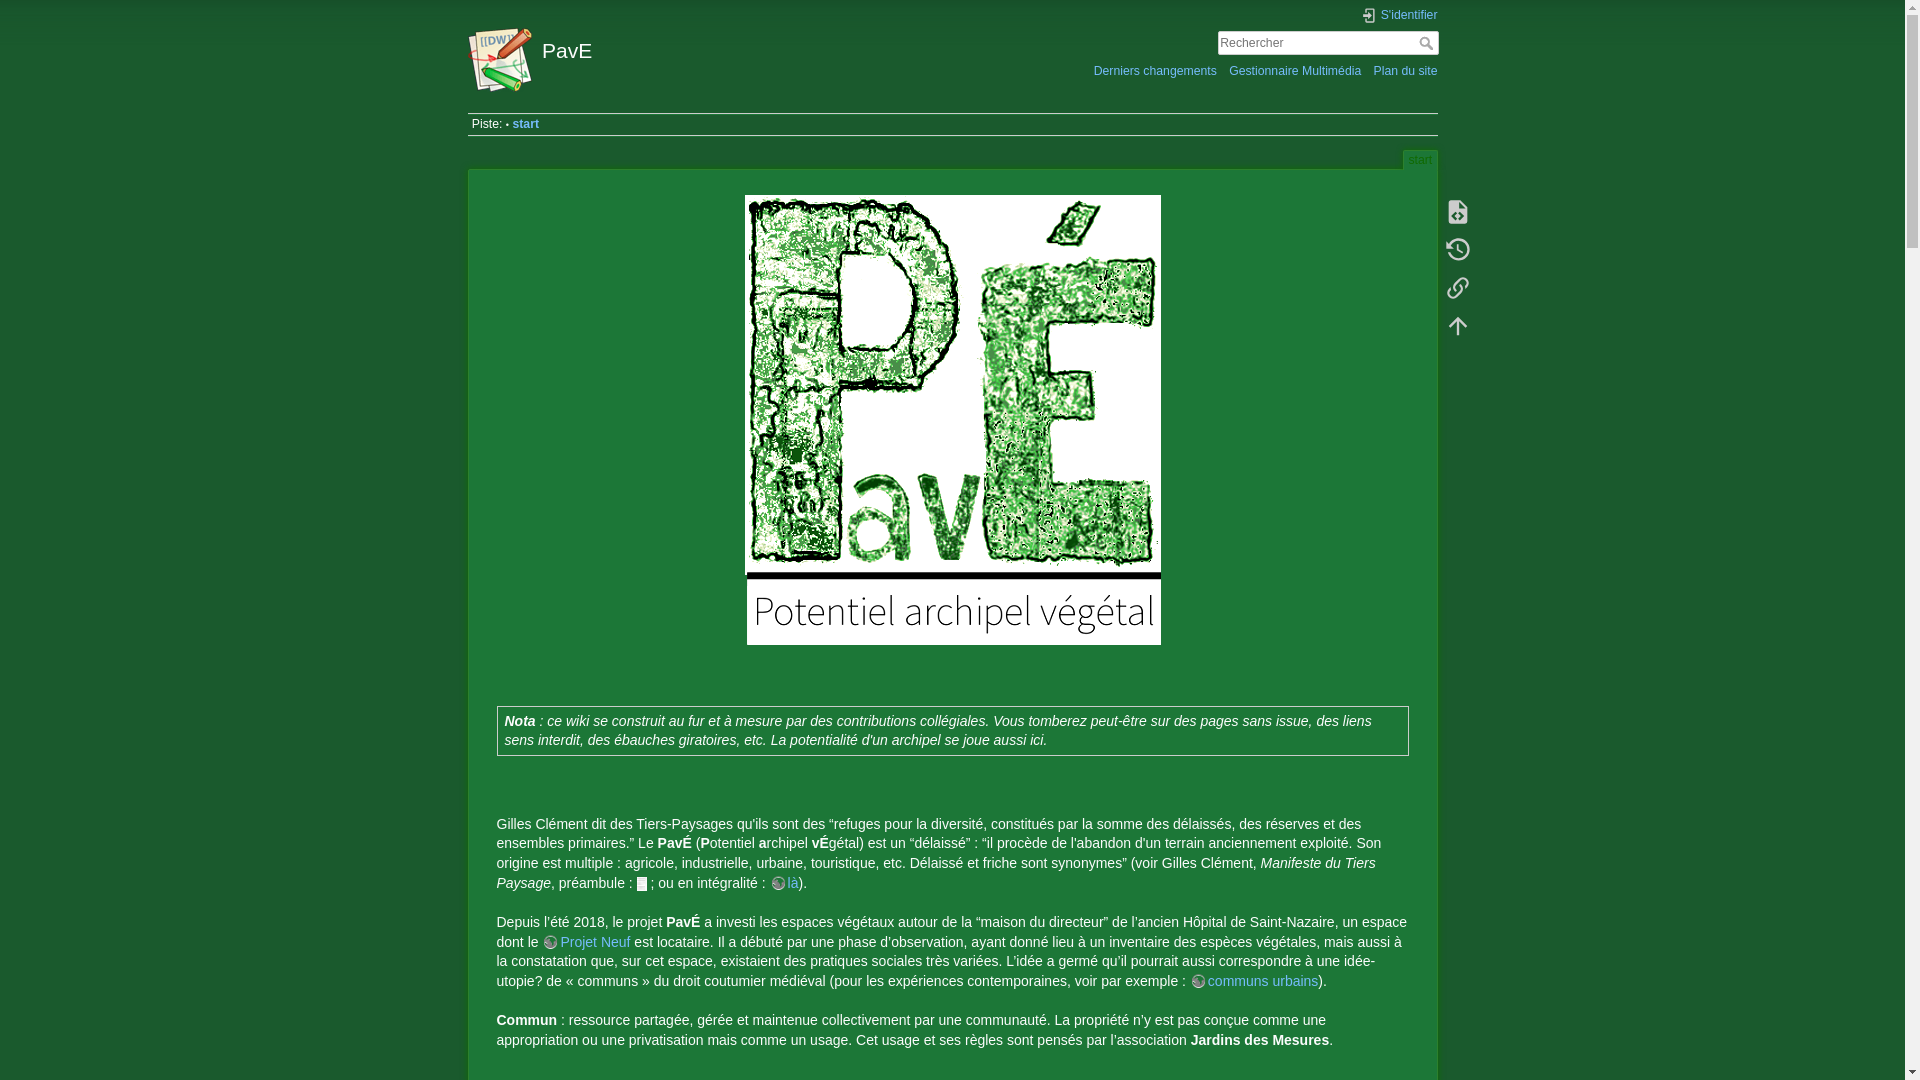  What do you see at coordinates (1457, 326) in the screenshot?
I see `Haut de page [t]` at bounding box center [1457, 326].